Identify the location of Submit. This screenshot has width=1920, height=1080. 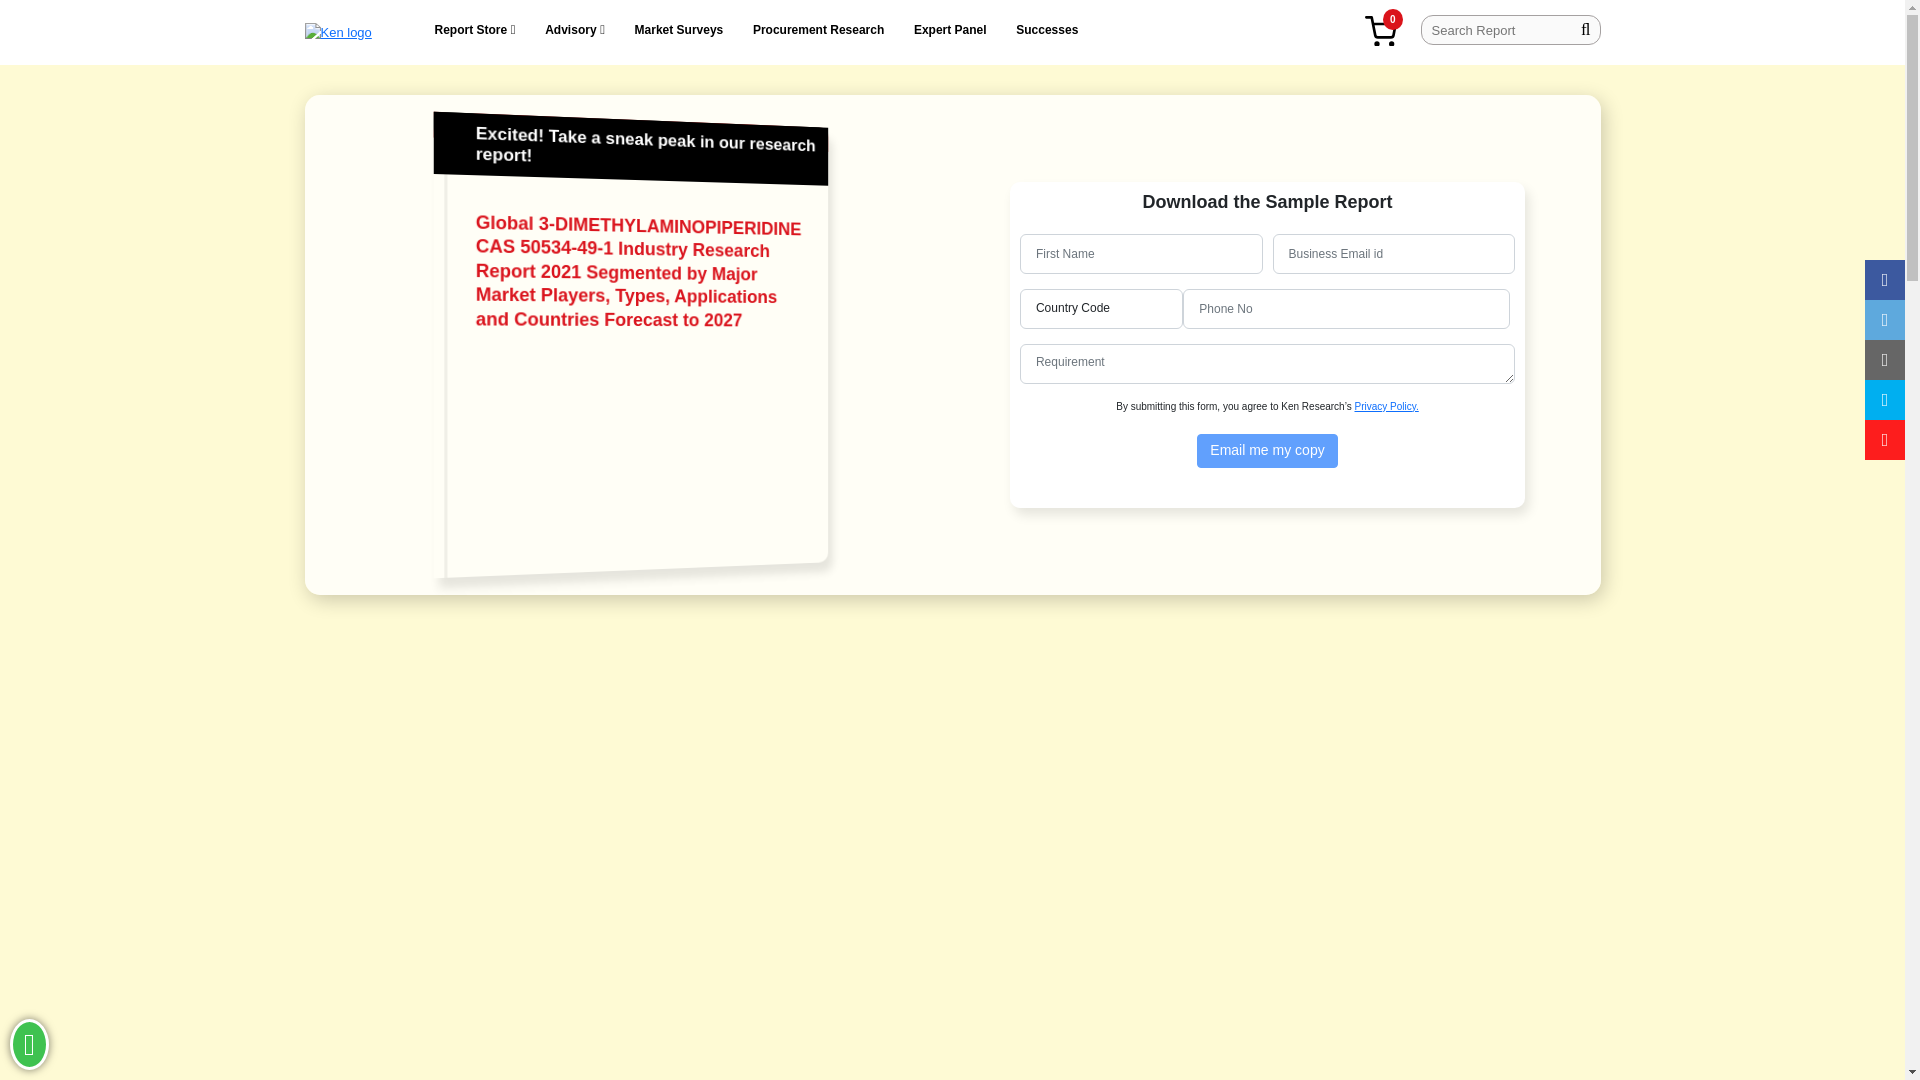
(1266, 450).